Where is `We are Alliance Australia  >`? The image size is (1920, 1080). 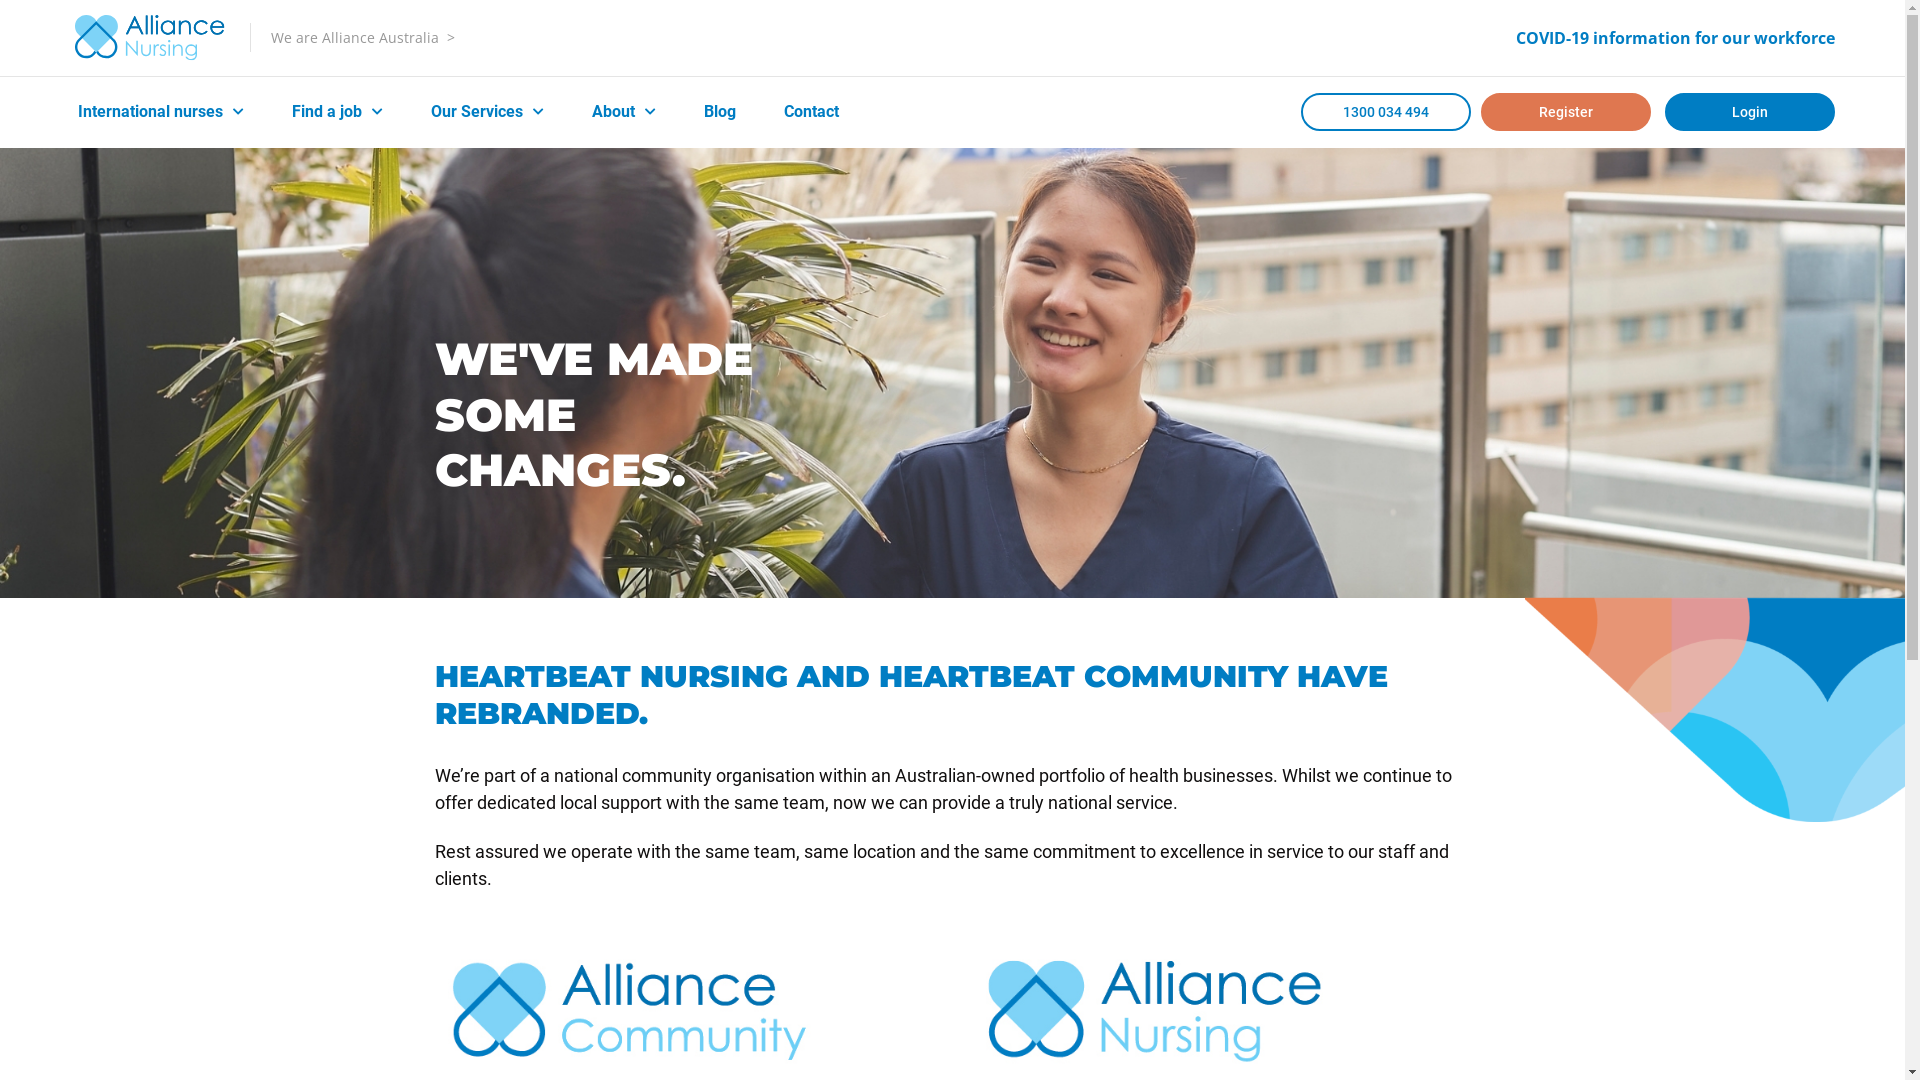
We are Alliance Australia  > is located at coordinates (362, 38).